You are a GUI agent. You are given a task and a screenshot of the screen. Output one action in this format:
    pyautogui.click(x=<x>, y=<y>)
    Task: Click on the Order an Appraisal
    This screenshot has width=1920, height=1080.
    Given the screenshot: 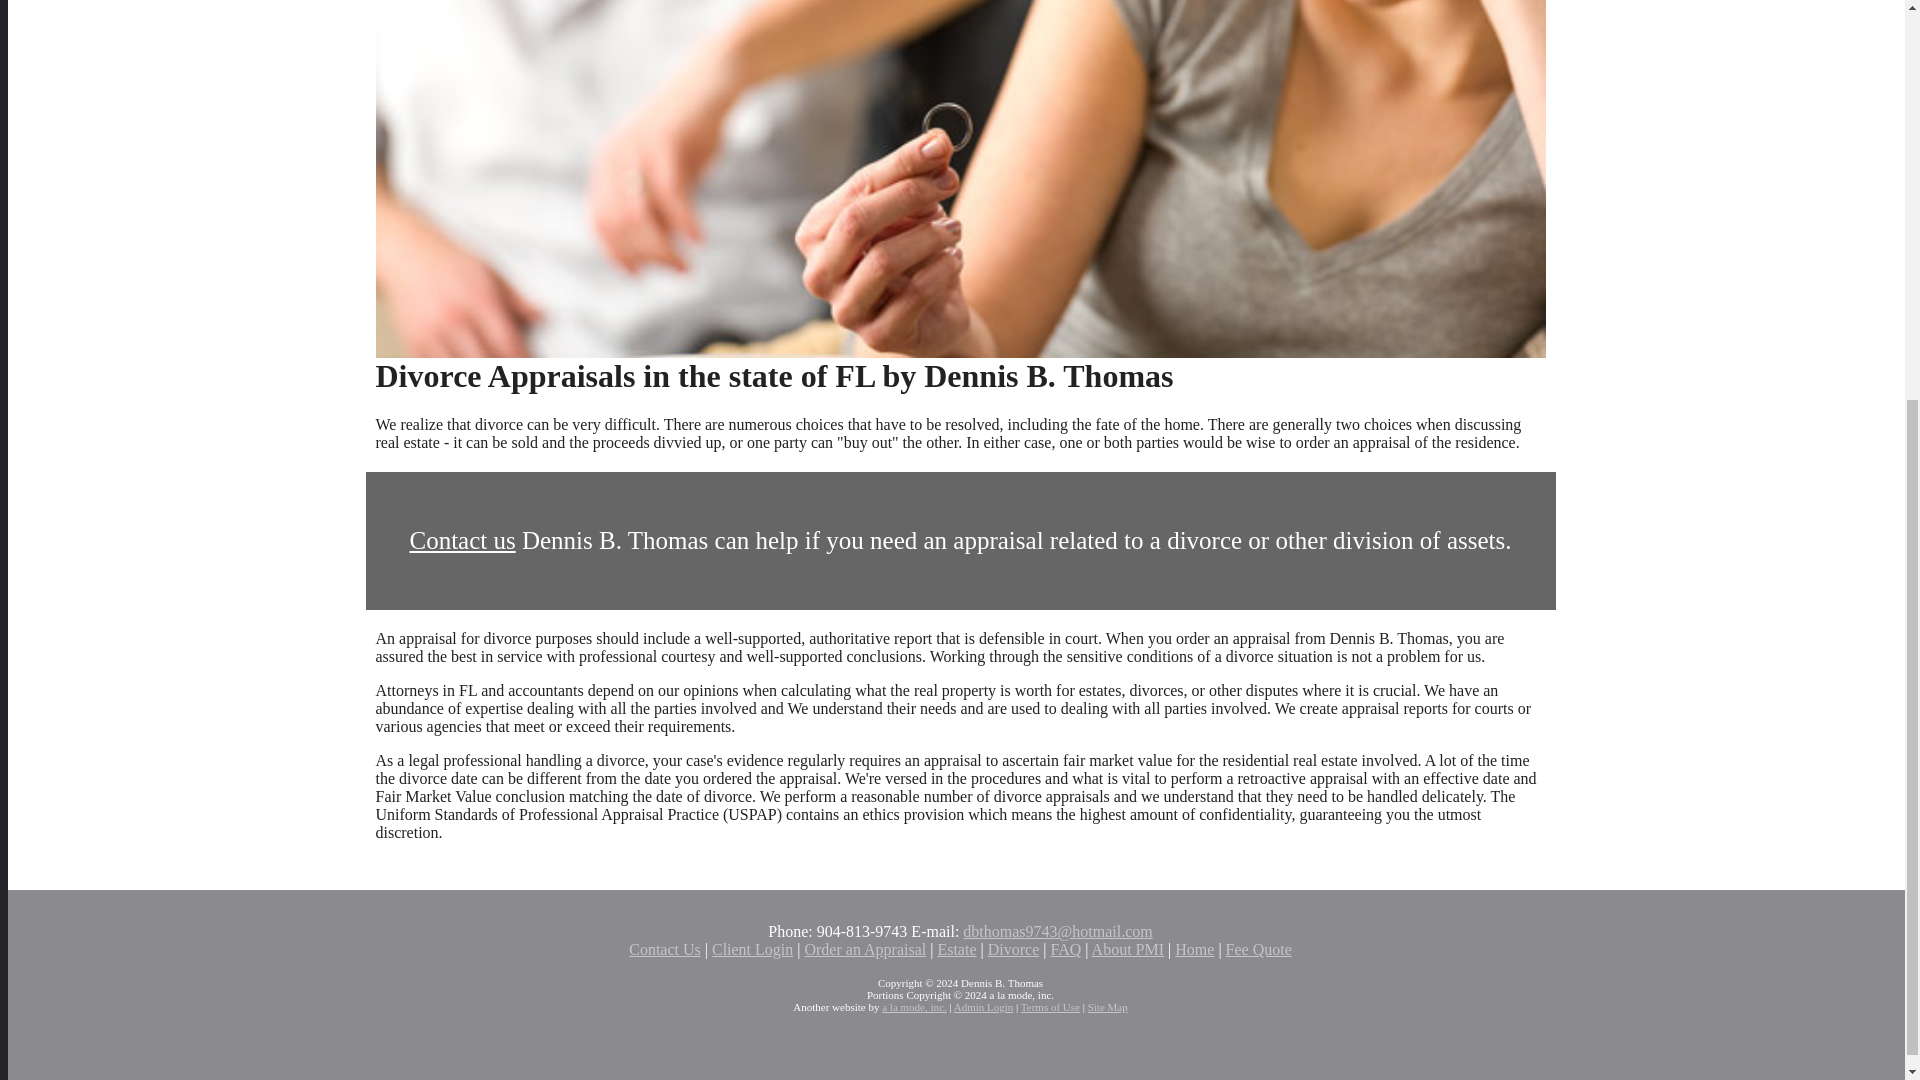 What is the action you would take?
    pyautogui.click(x=864, y=948)
    